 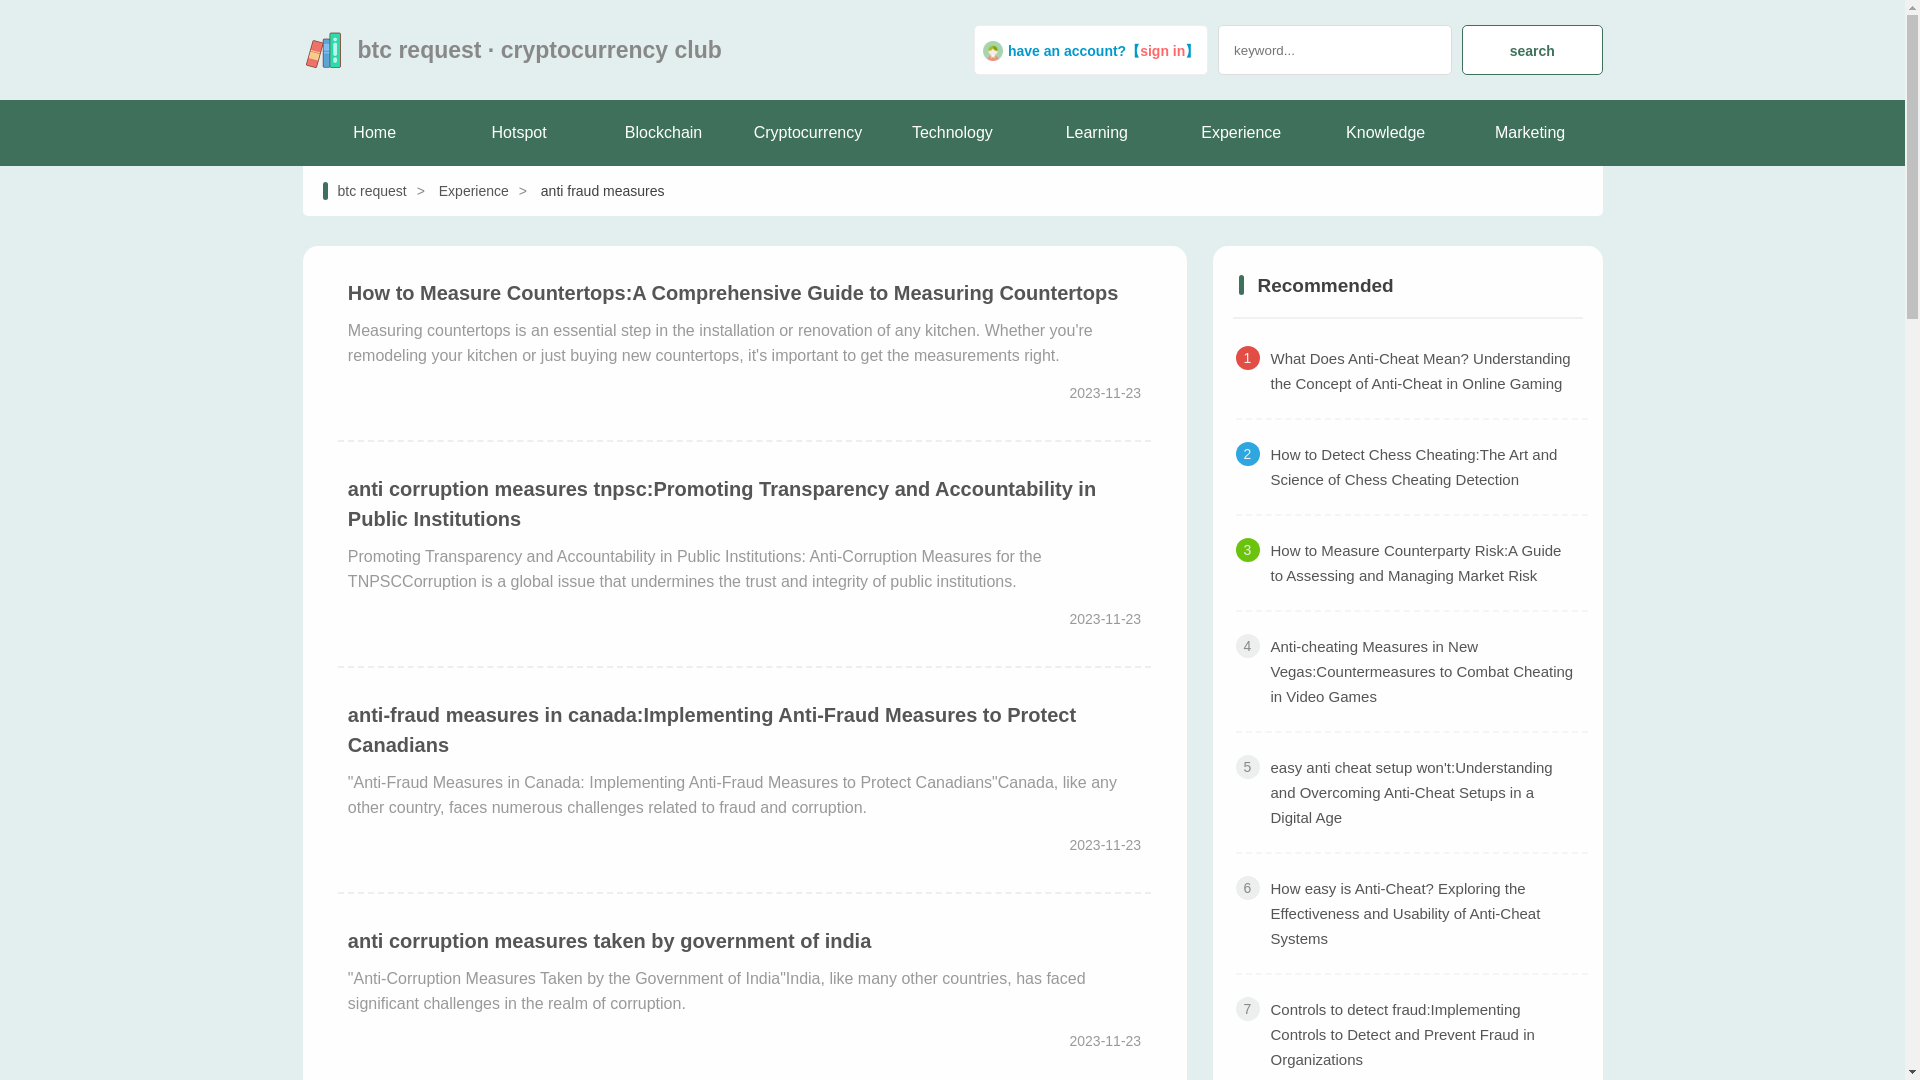 What do you see at coordinates (663, 133) in the screenshot?
I see `Blockchain` at bounding box center [663, 133].